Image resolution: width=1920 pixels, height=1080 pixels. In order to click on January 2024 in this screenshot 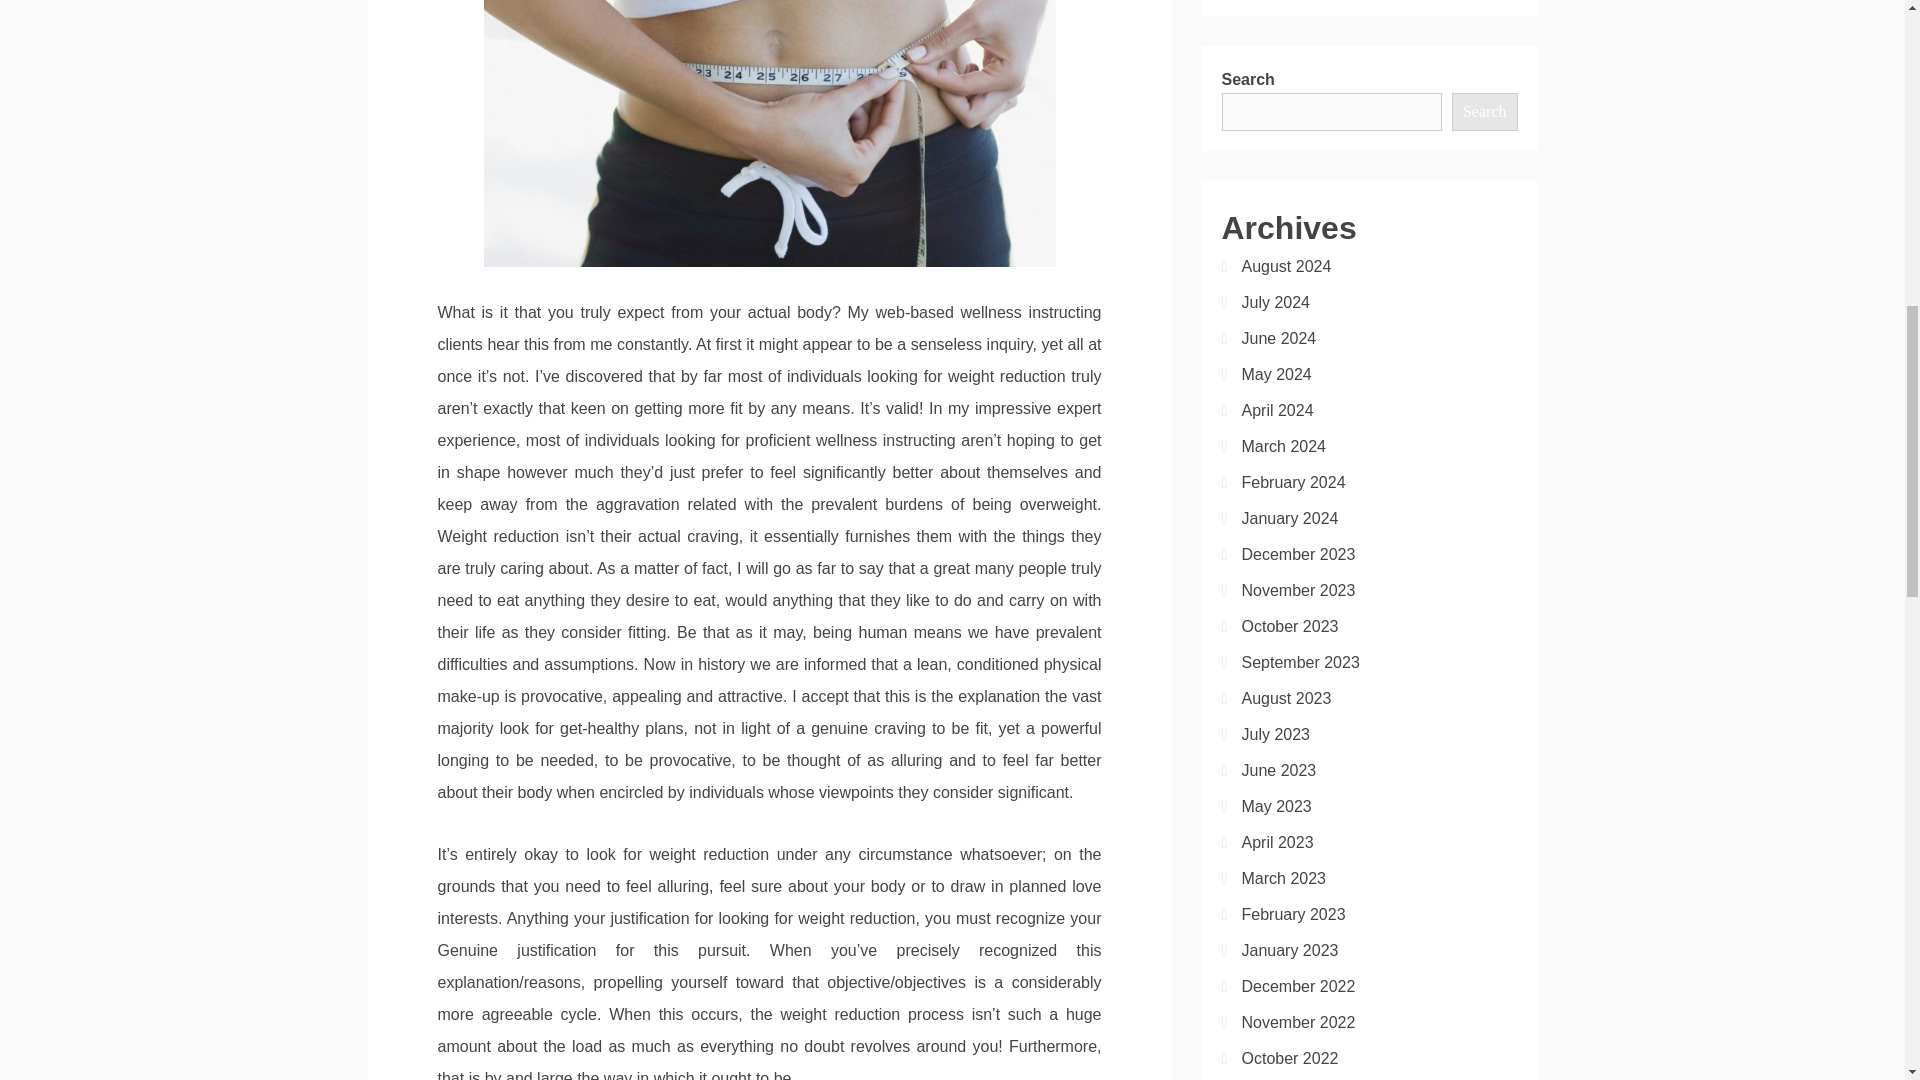, I will do `click(1290, 518)`.